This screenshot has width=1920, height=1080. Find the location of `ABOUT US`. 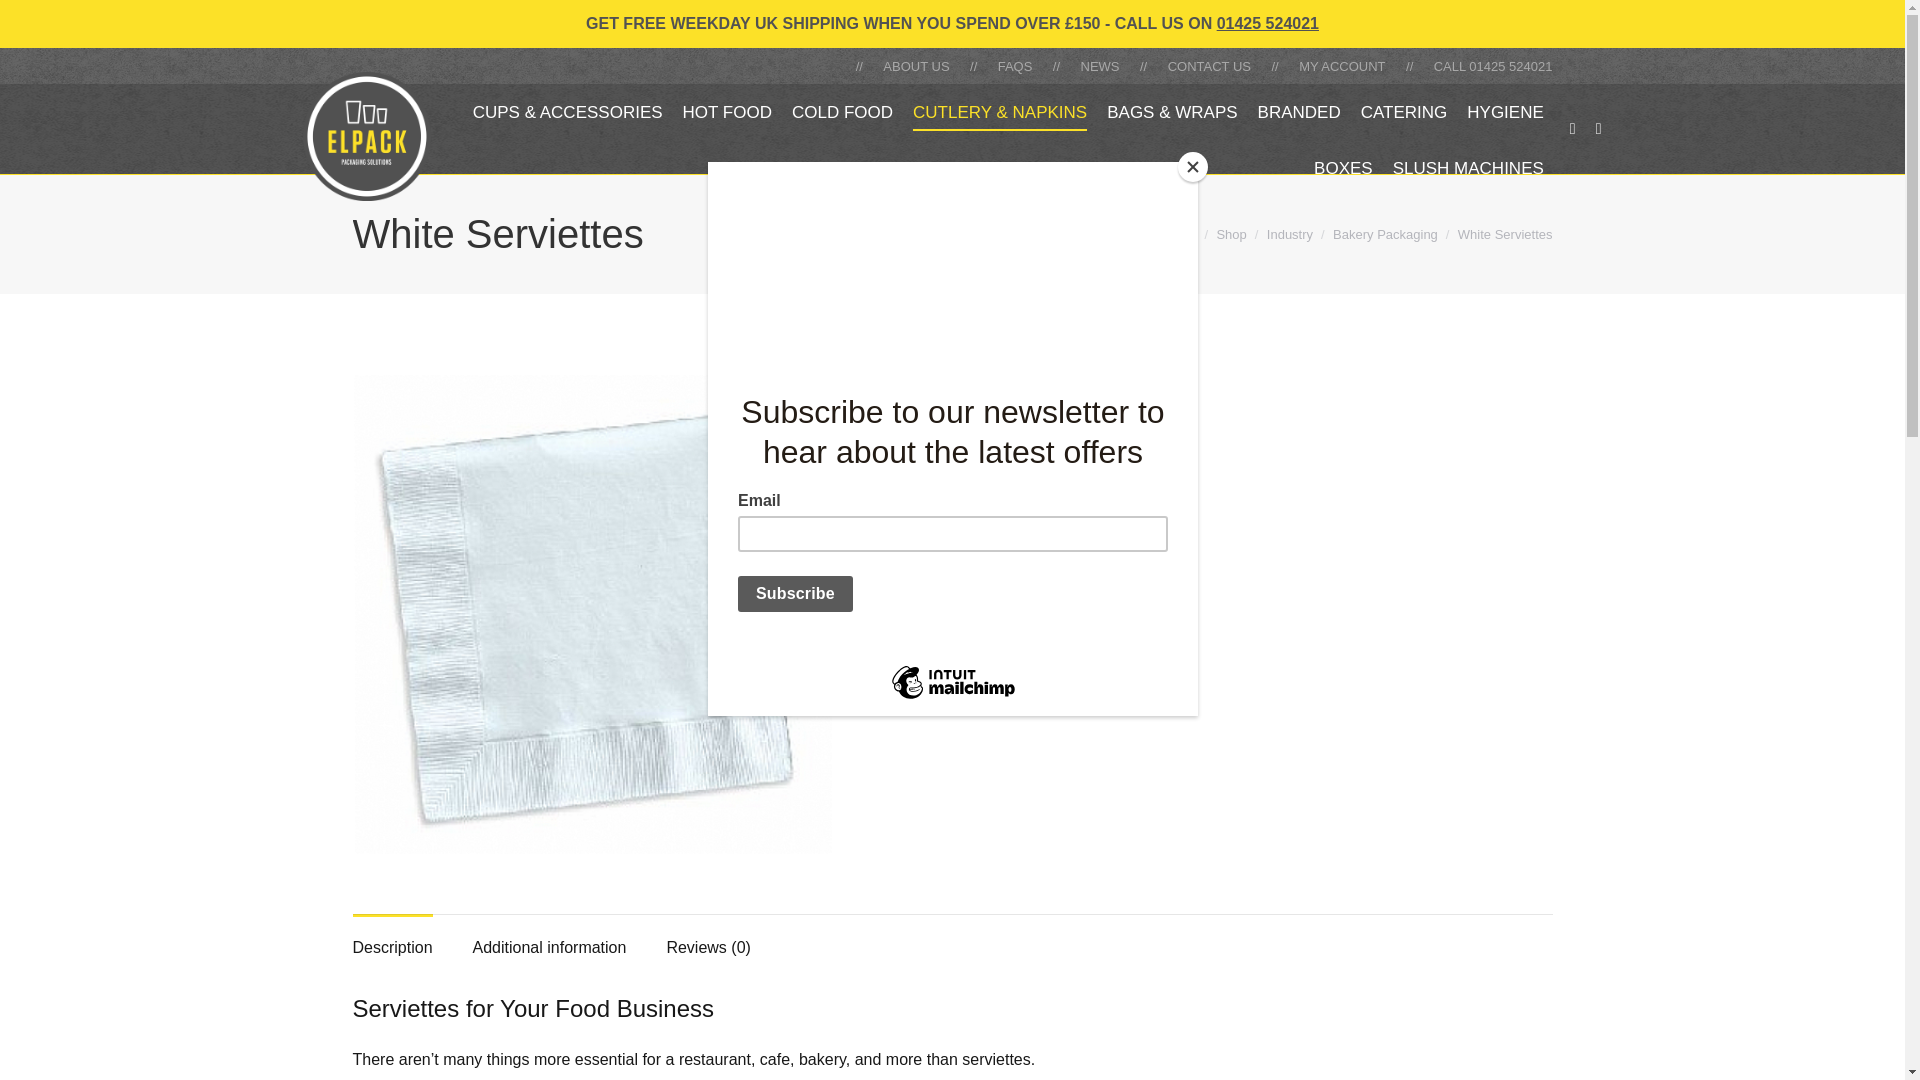

ABOUT US is located at coordinates (916, 65).